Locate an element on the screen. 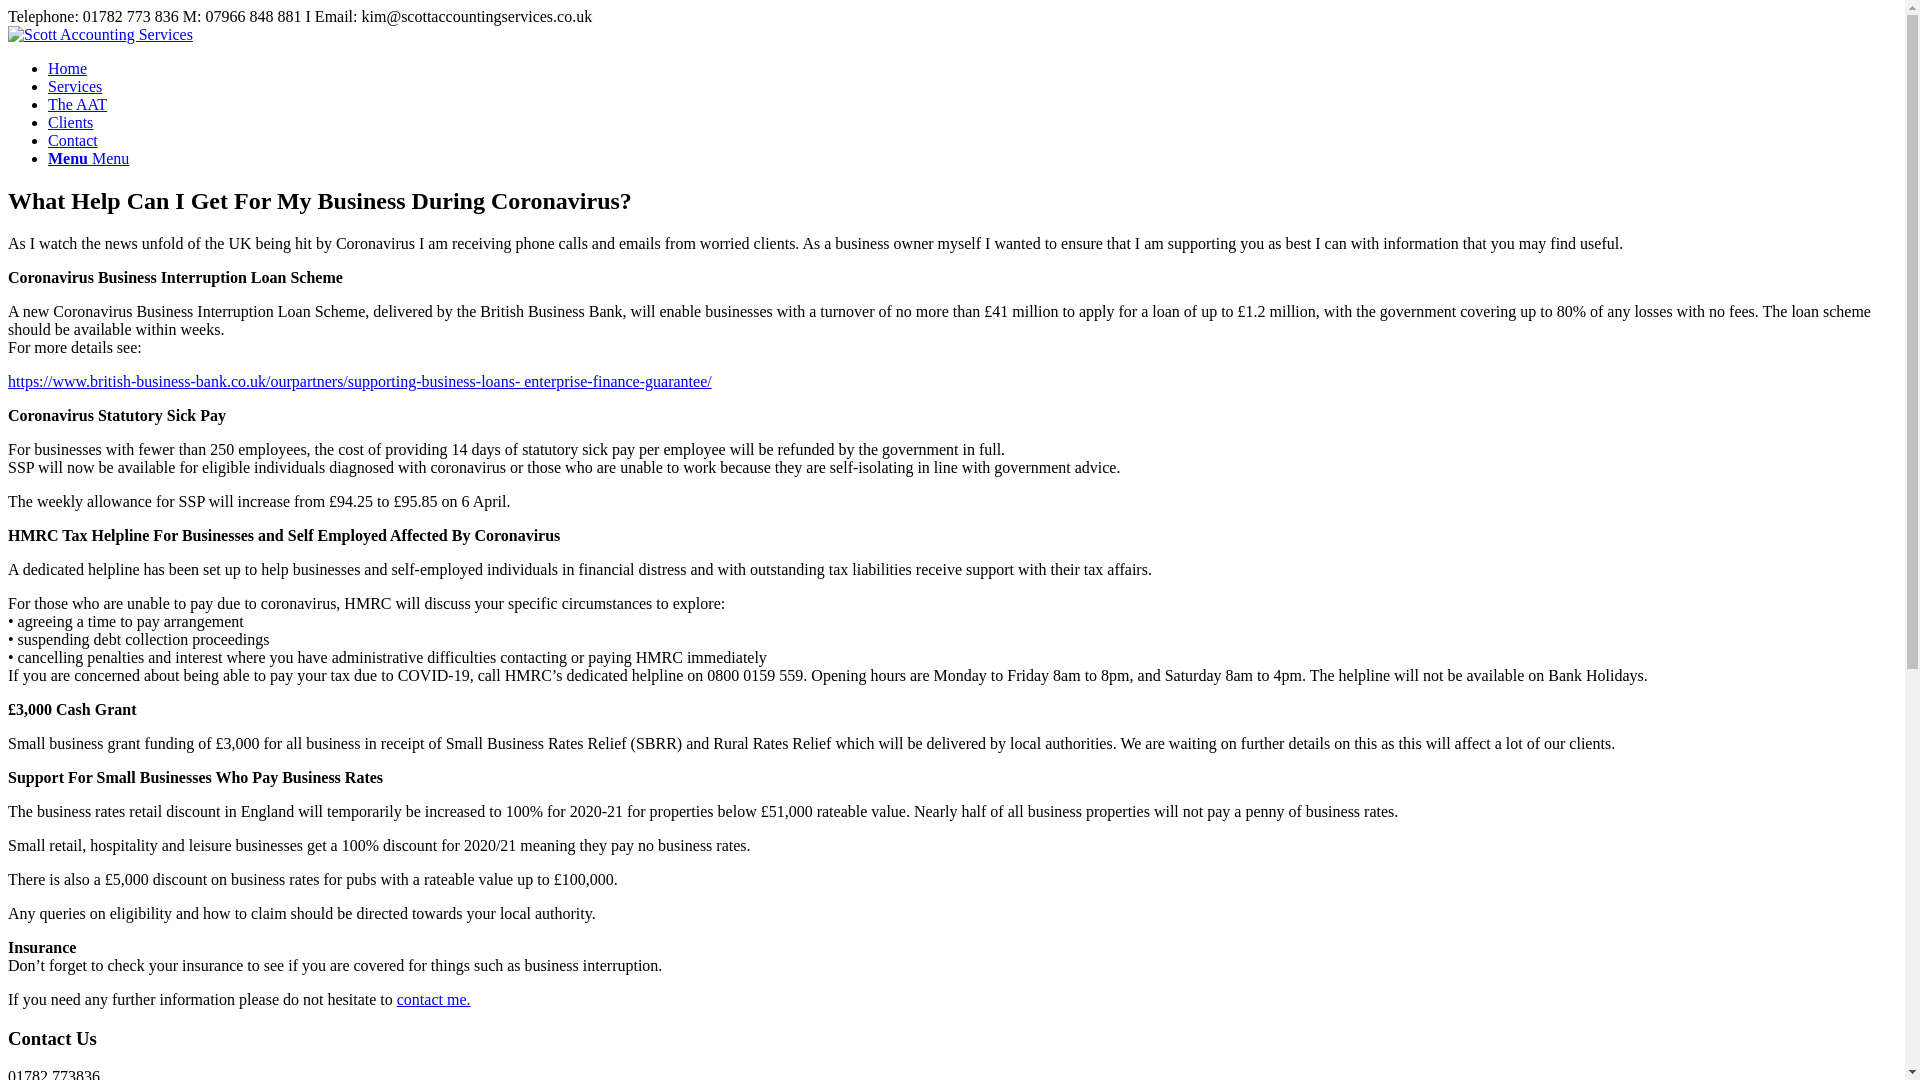 The height and width of the screenshot is (1080, 1920). Contact is located at coordinates (72, 140).